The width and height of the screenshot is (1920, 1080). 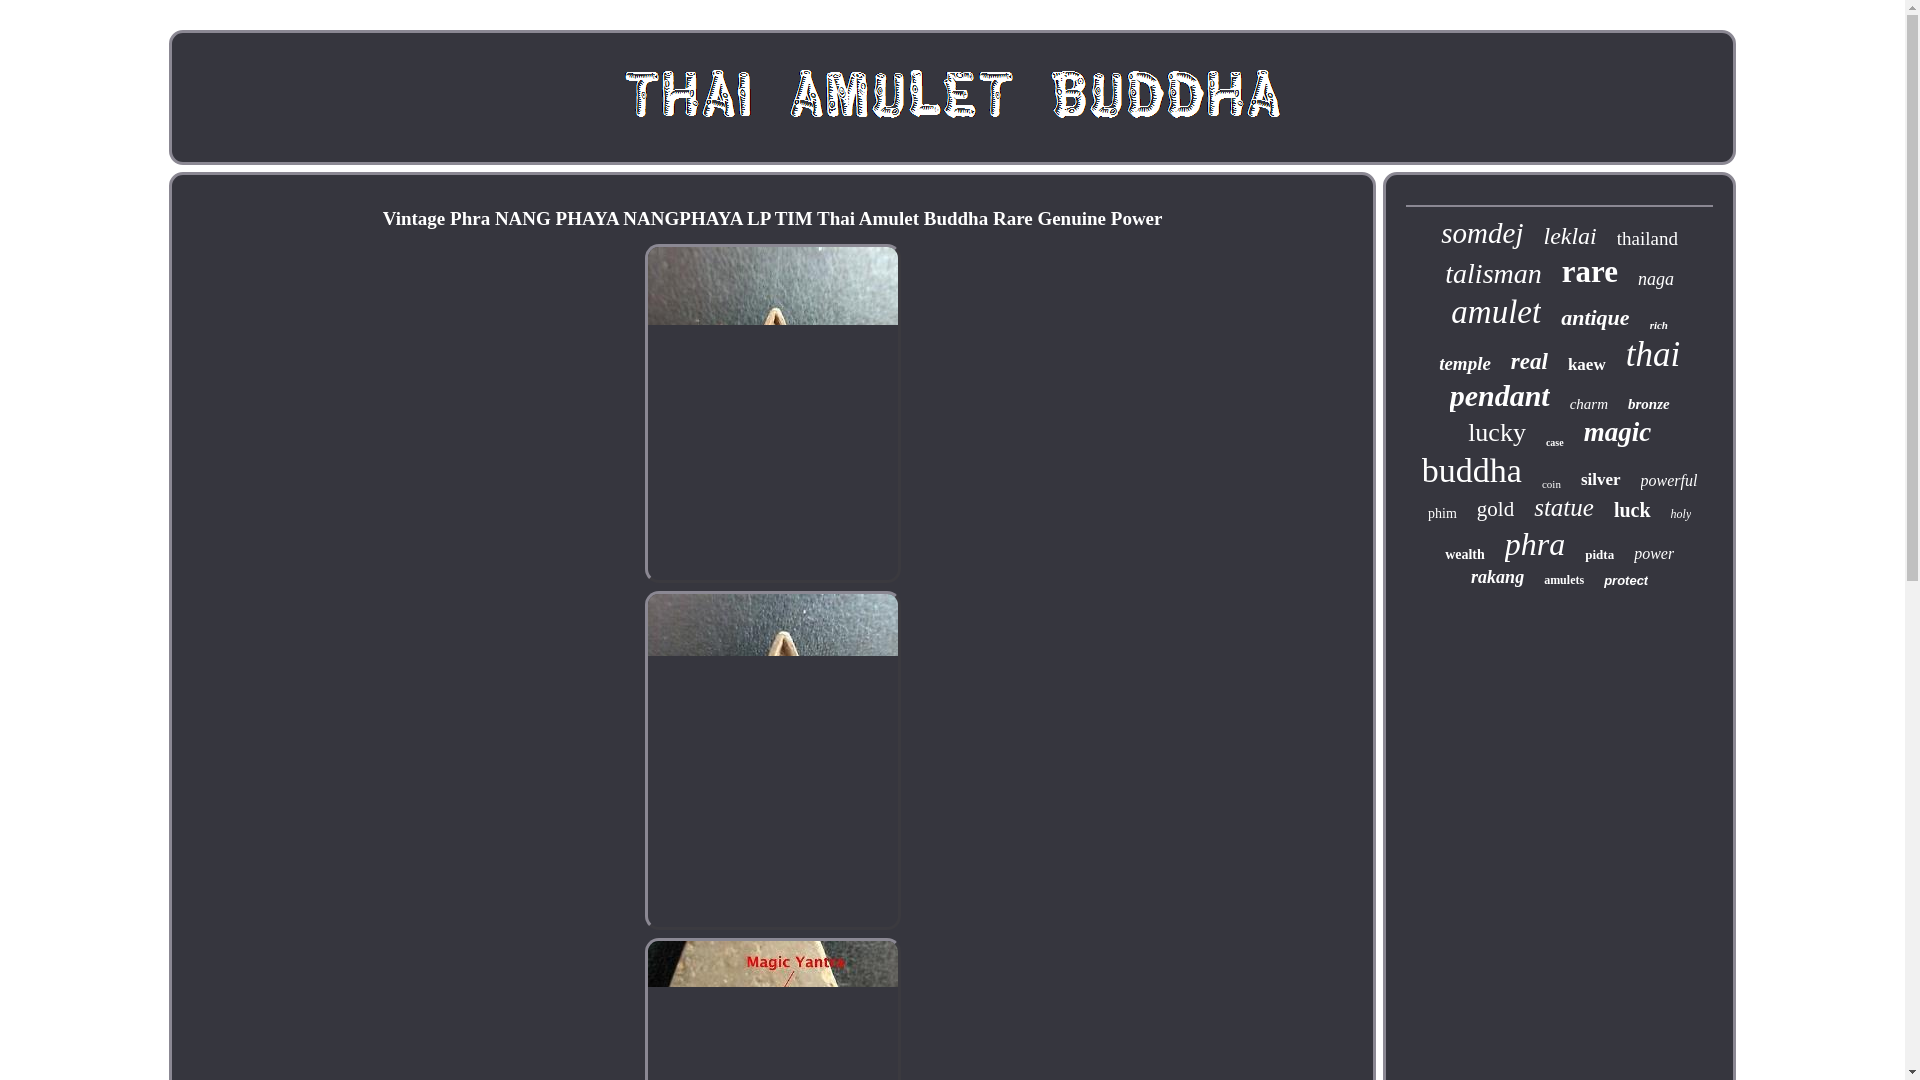 What do you see at coordinates (1647, 238) in the screenshot?
I see `thailand` at bounding box center [1647, 238].